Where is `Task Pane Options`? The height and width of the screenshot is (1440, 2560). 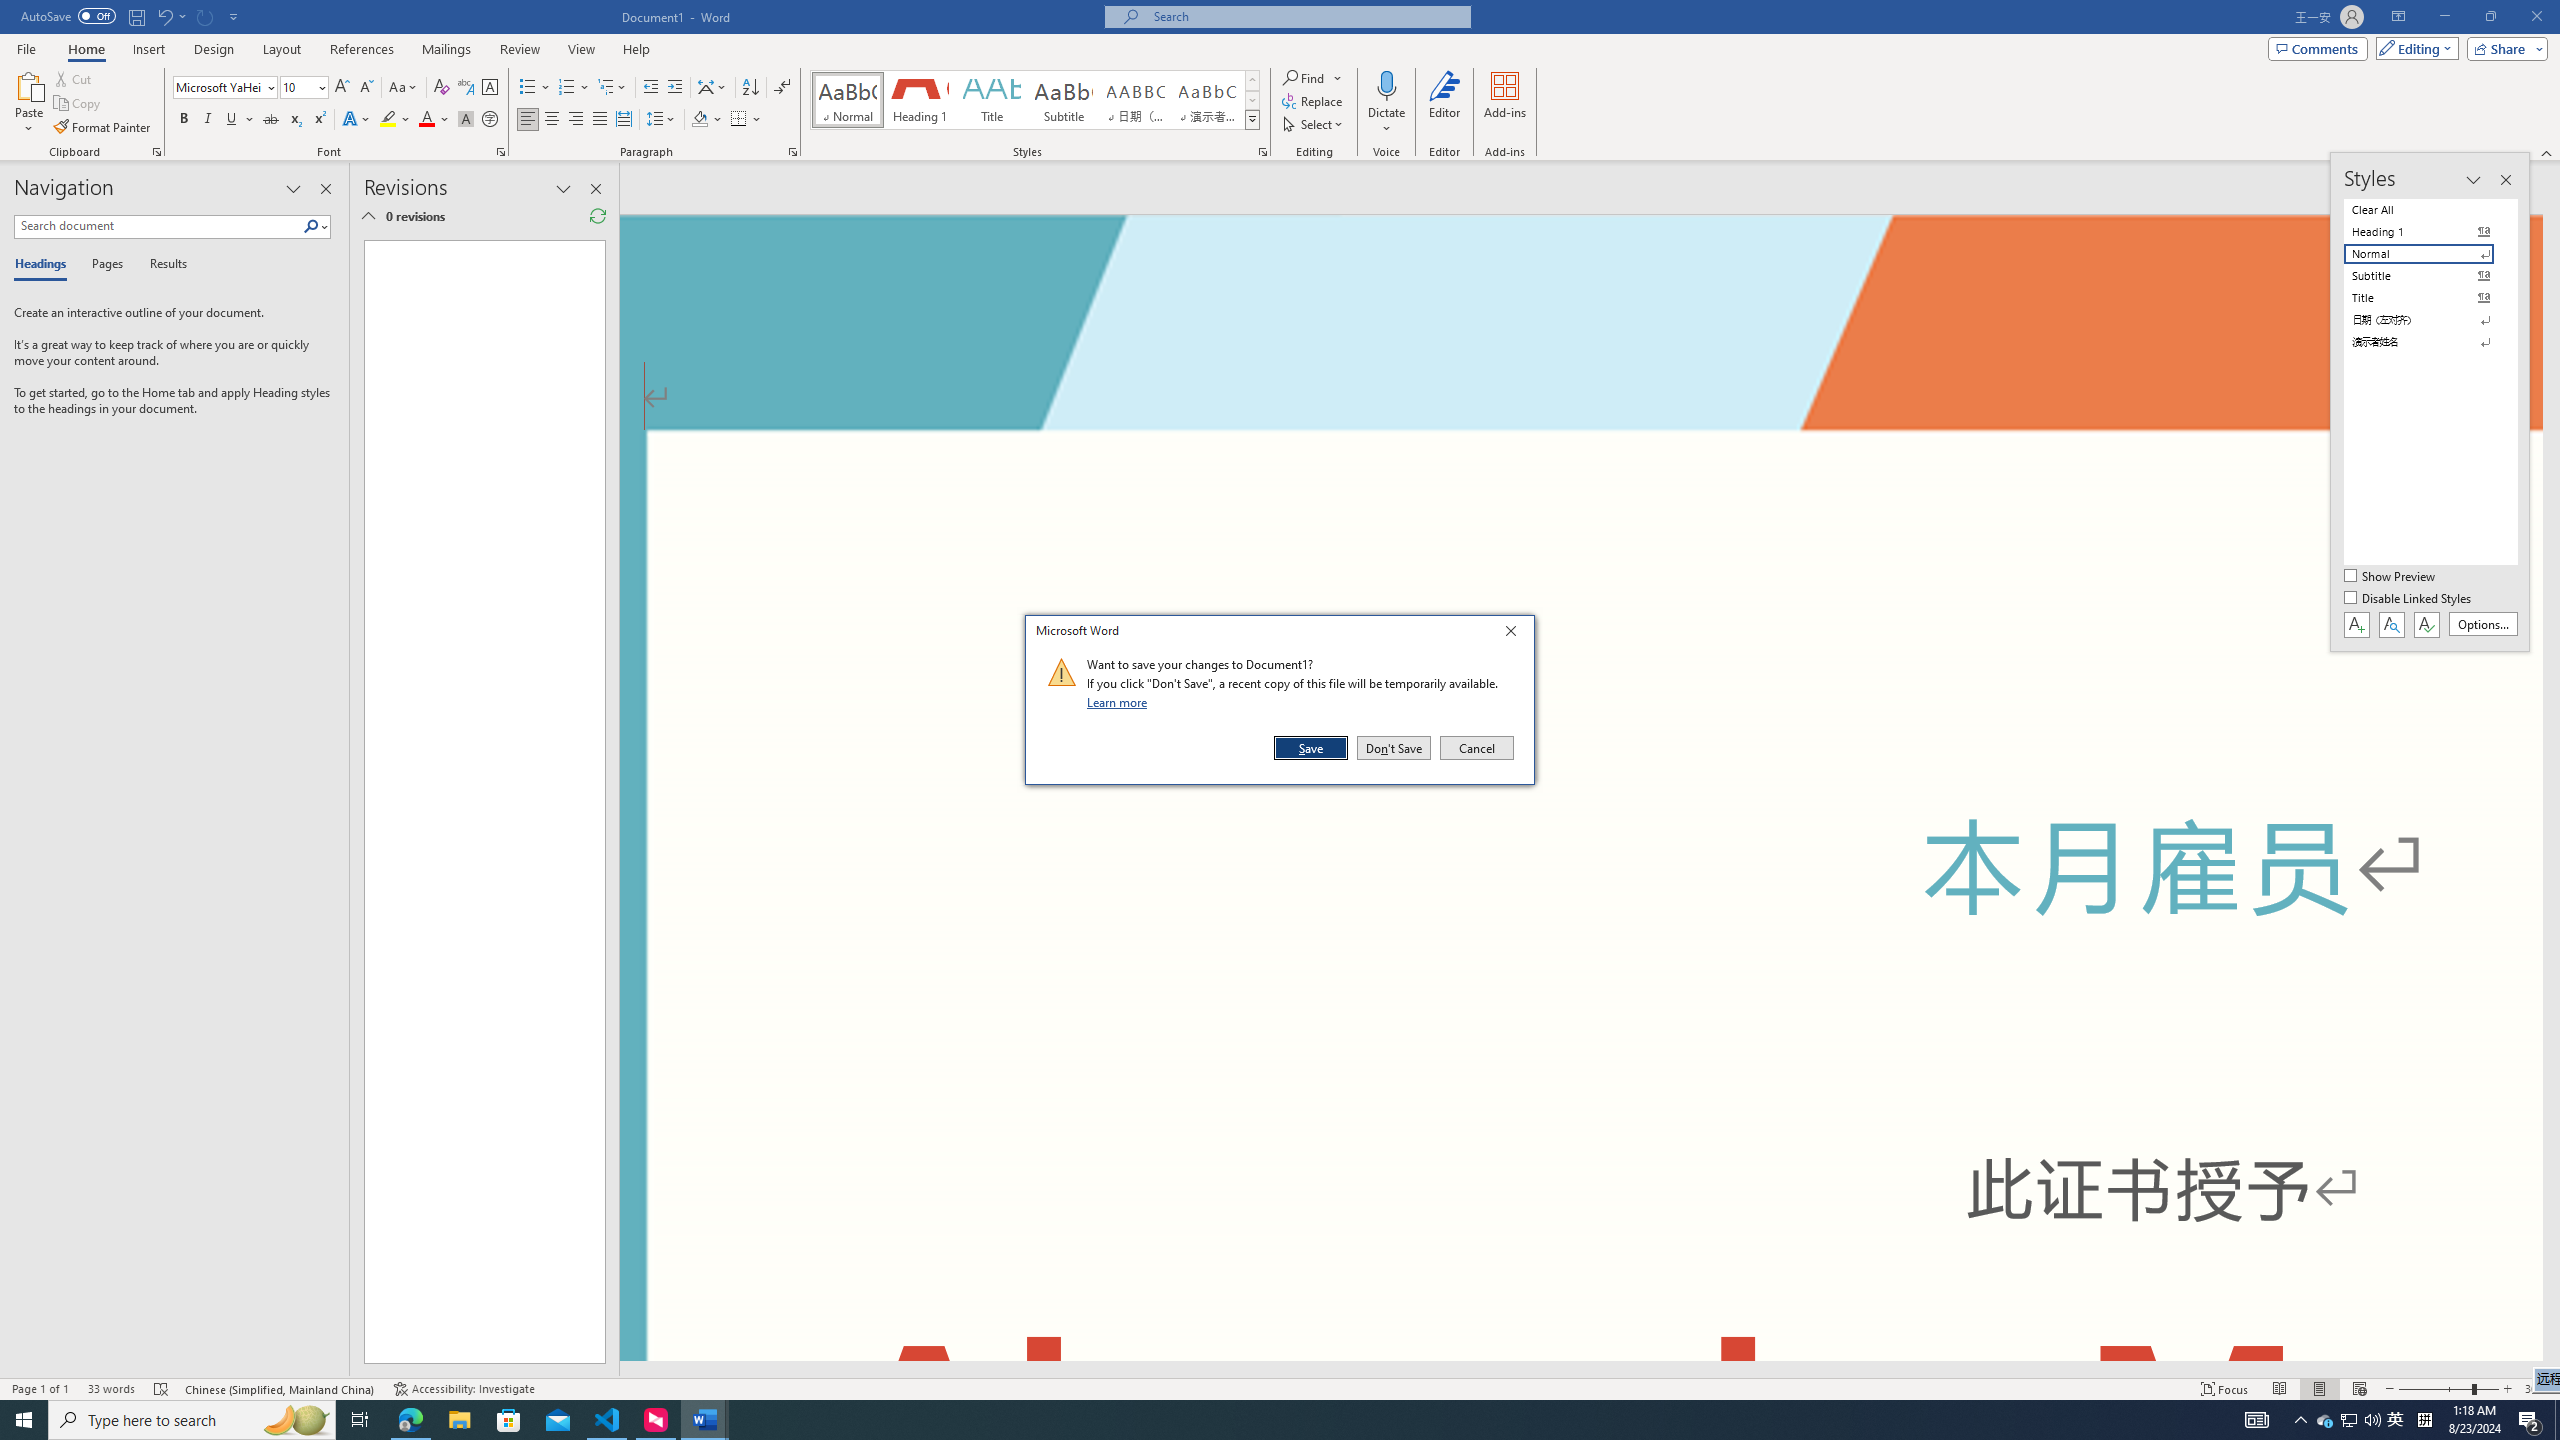 Task Pane Options is located at coordinates (294, 189).